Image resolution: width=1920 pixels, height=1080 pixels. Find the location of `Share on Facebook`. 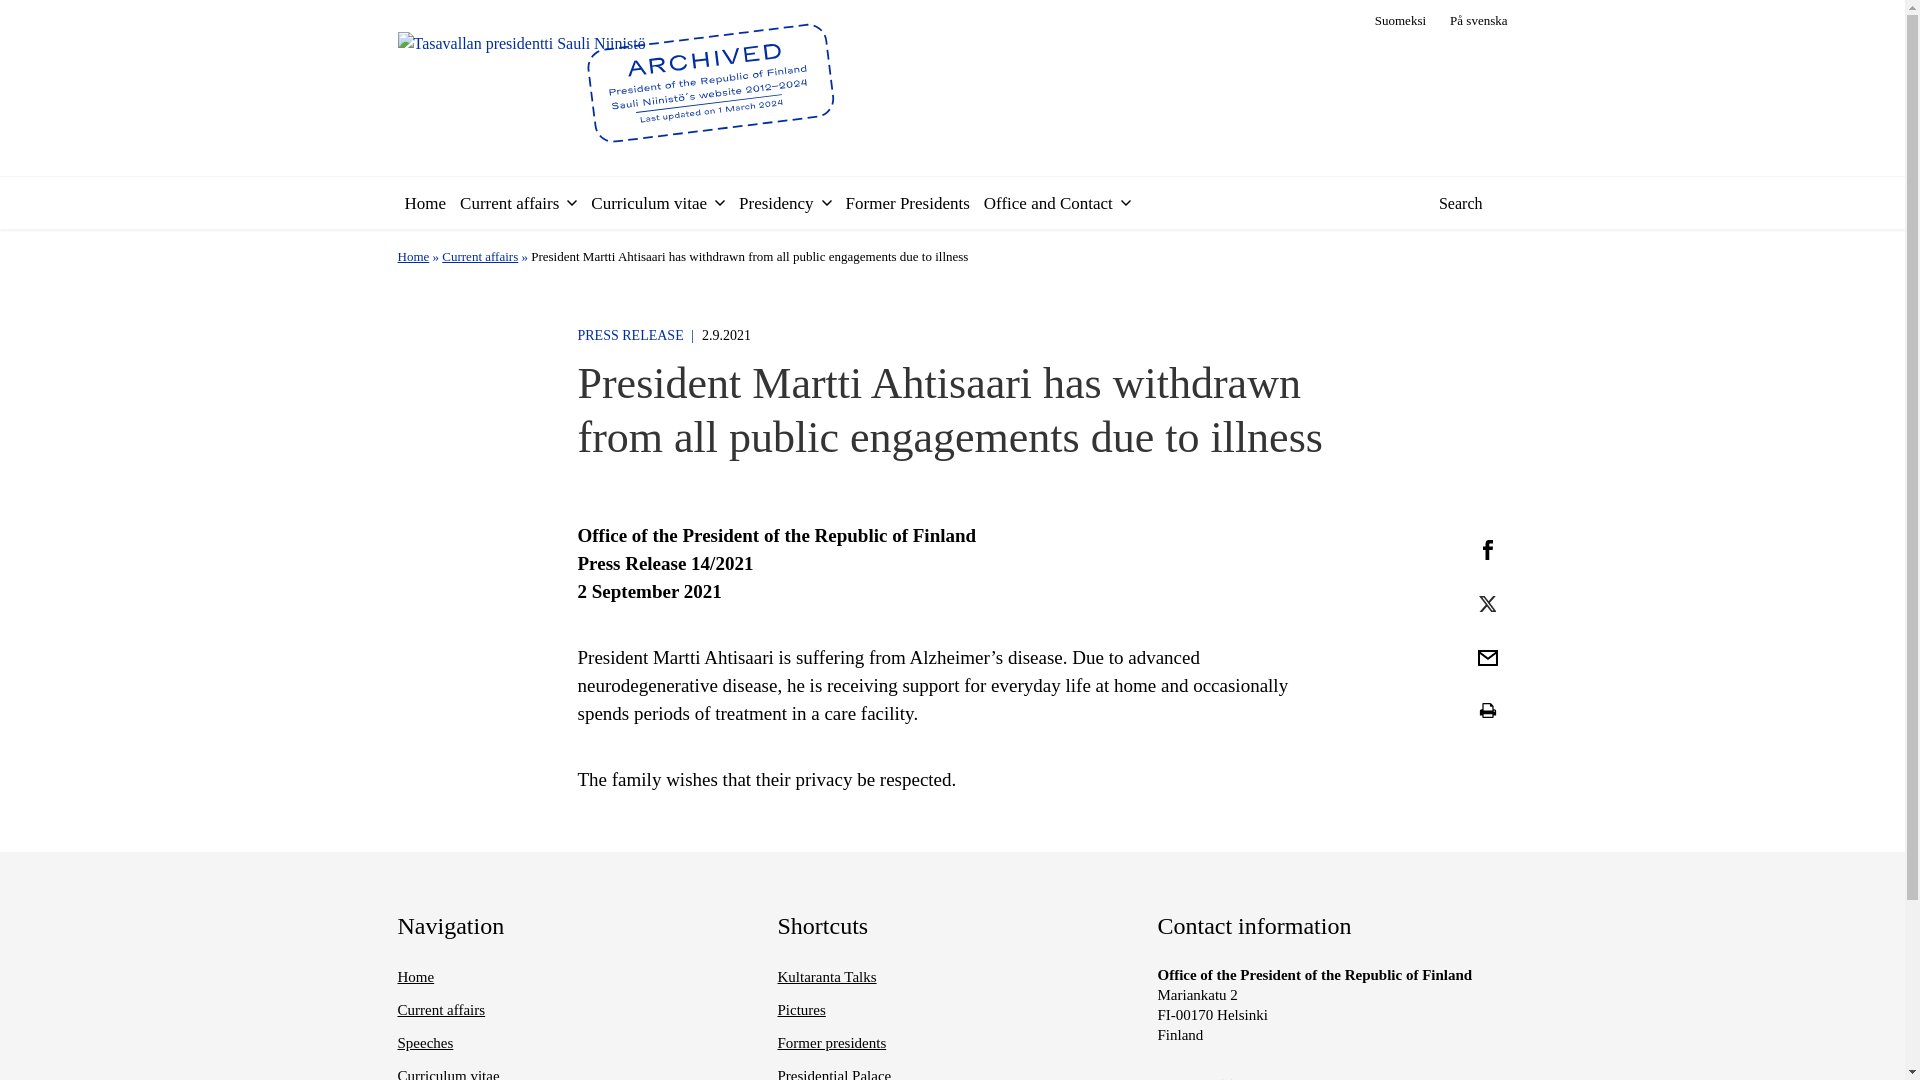

Share on Facebook is located at coordinates (1486, 548).